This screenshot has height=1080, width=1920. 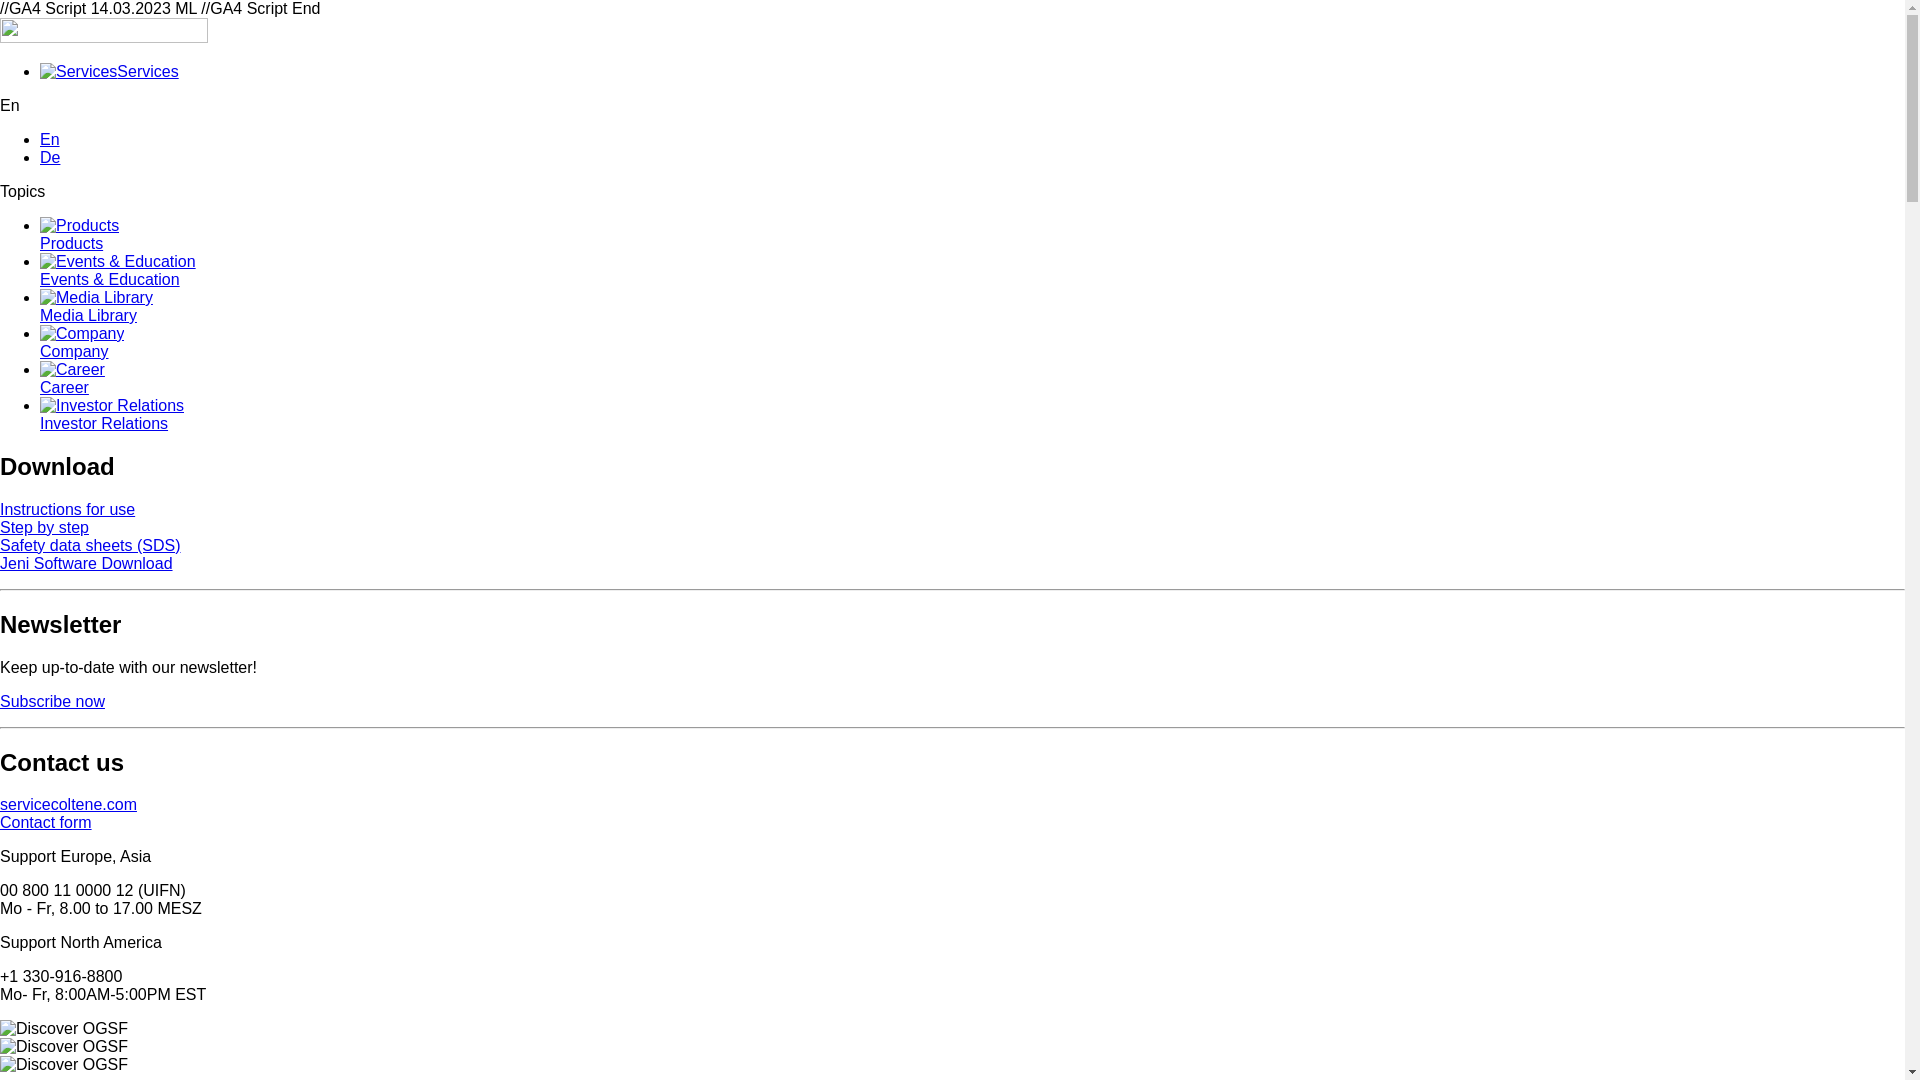 What do you see at coordinates (50, 140) in the screenshot?
I see `En` at bounding box center [50, 140].